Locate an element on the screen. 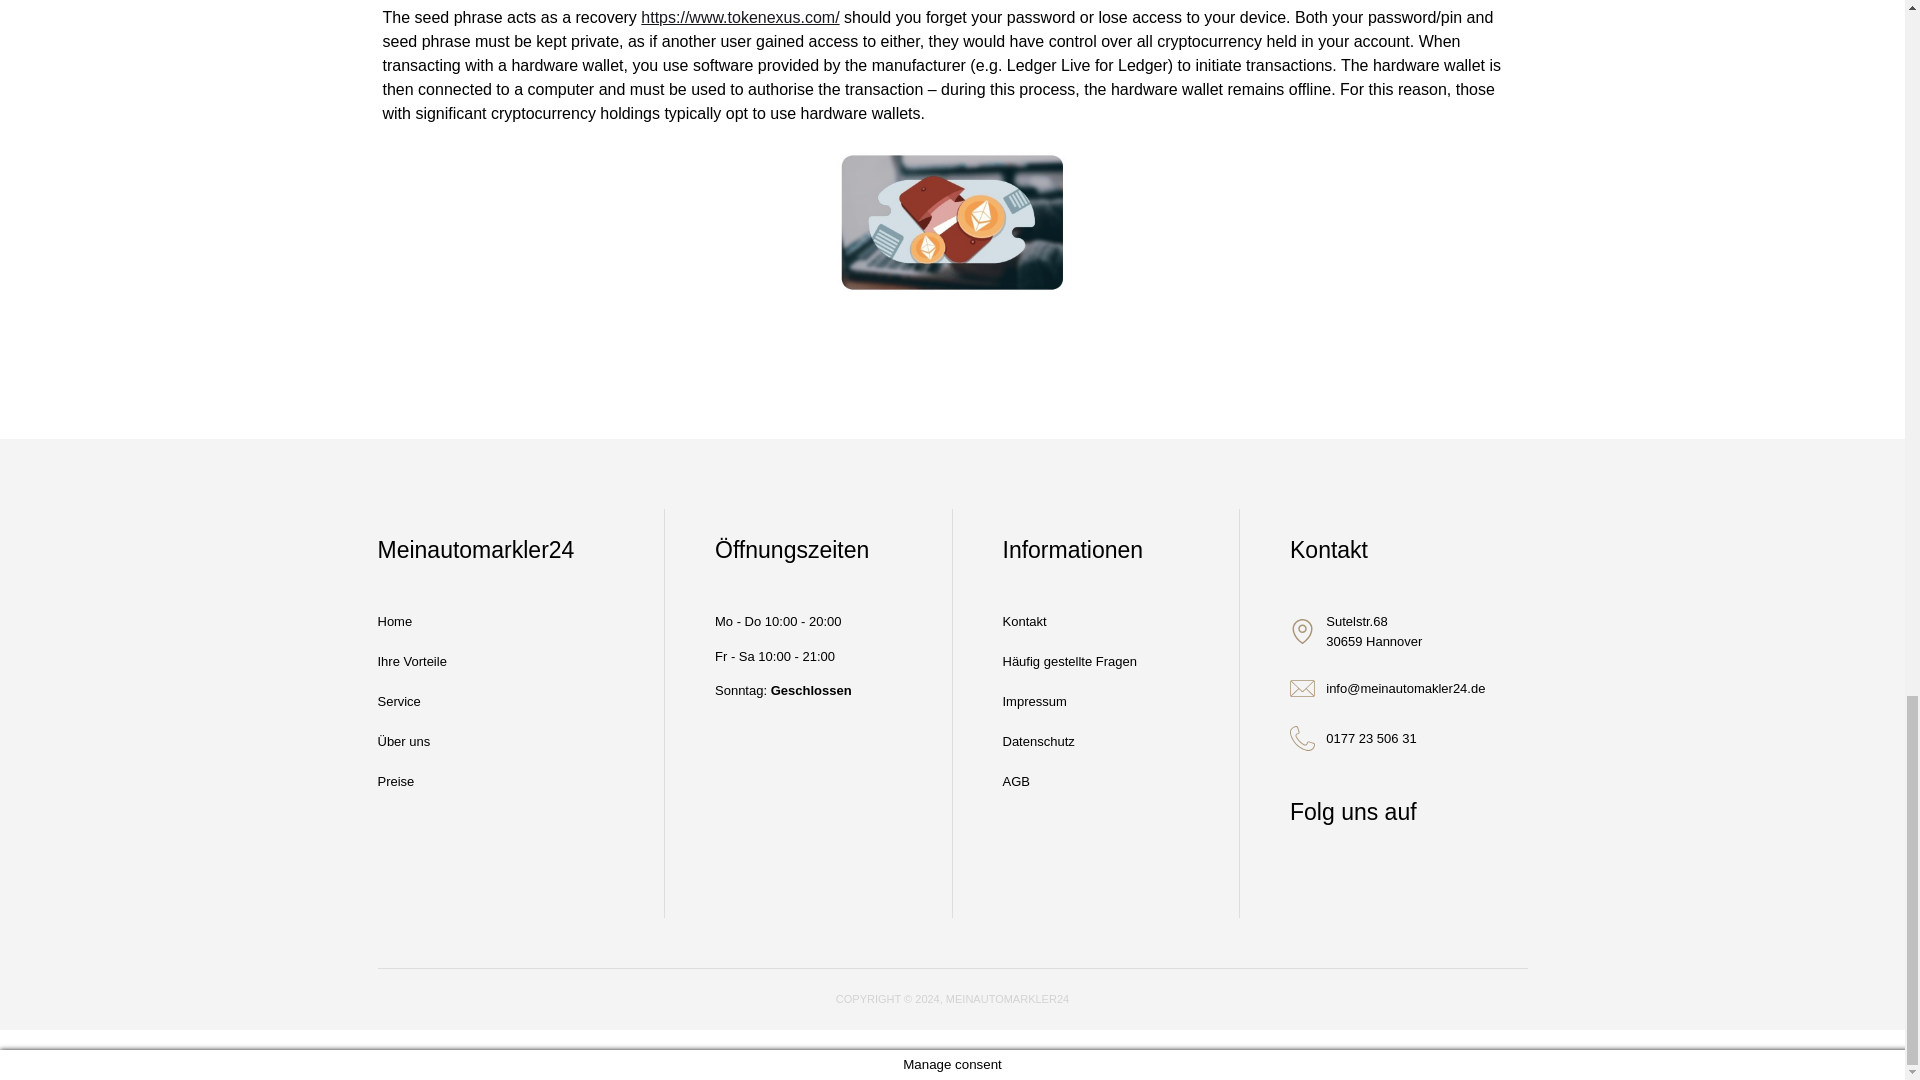  Kontakt is located at coordinates (1069, 621).